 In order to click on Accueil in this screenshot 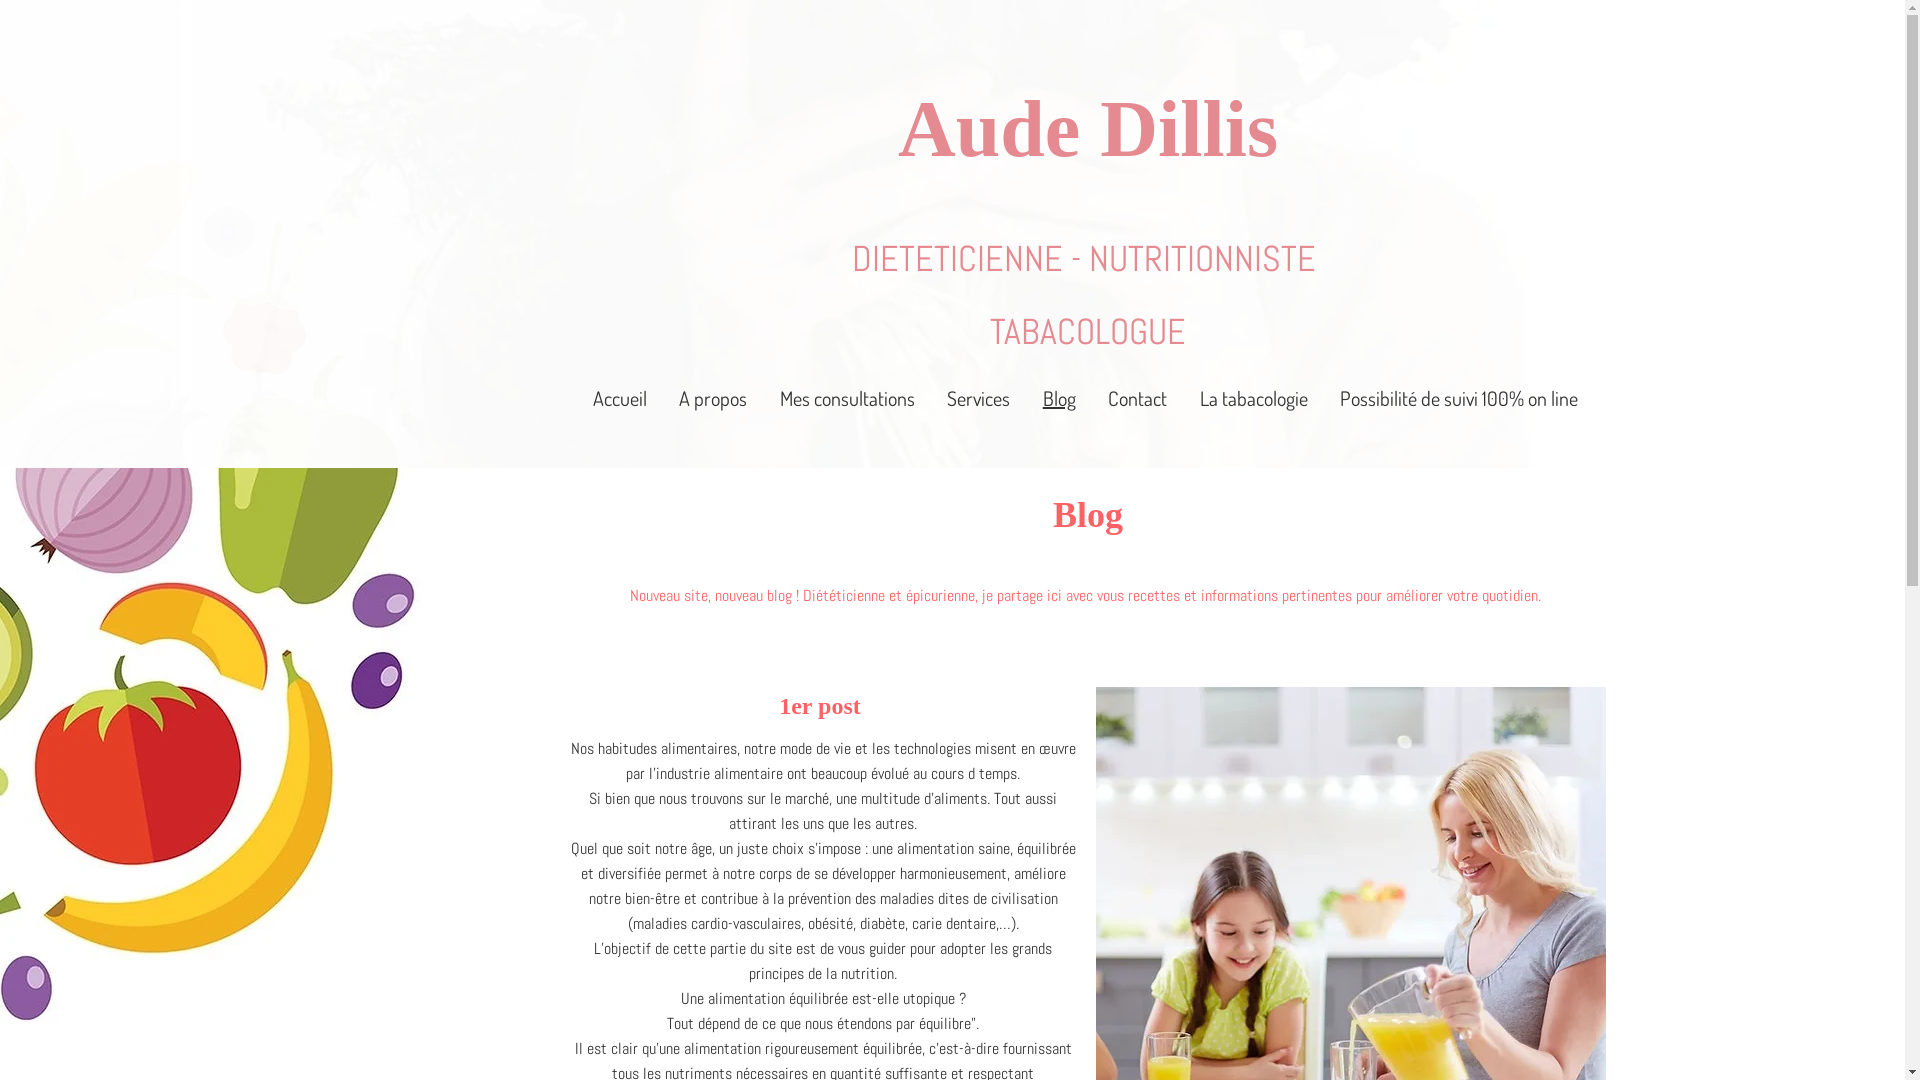, I will do `click(620, 398)`.